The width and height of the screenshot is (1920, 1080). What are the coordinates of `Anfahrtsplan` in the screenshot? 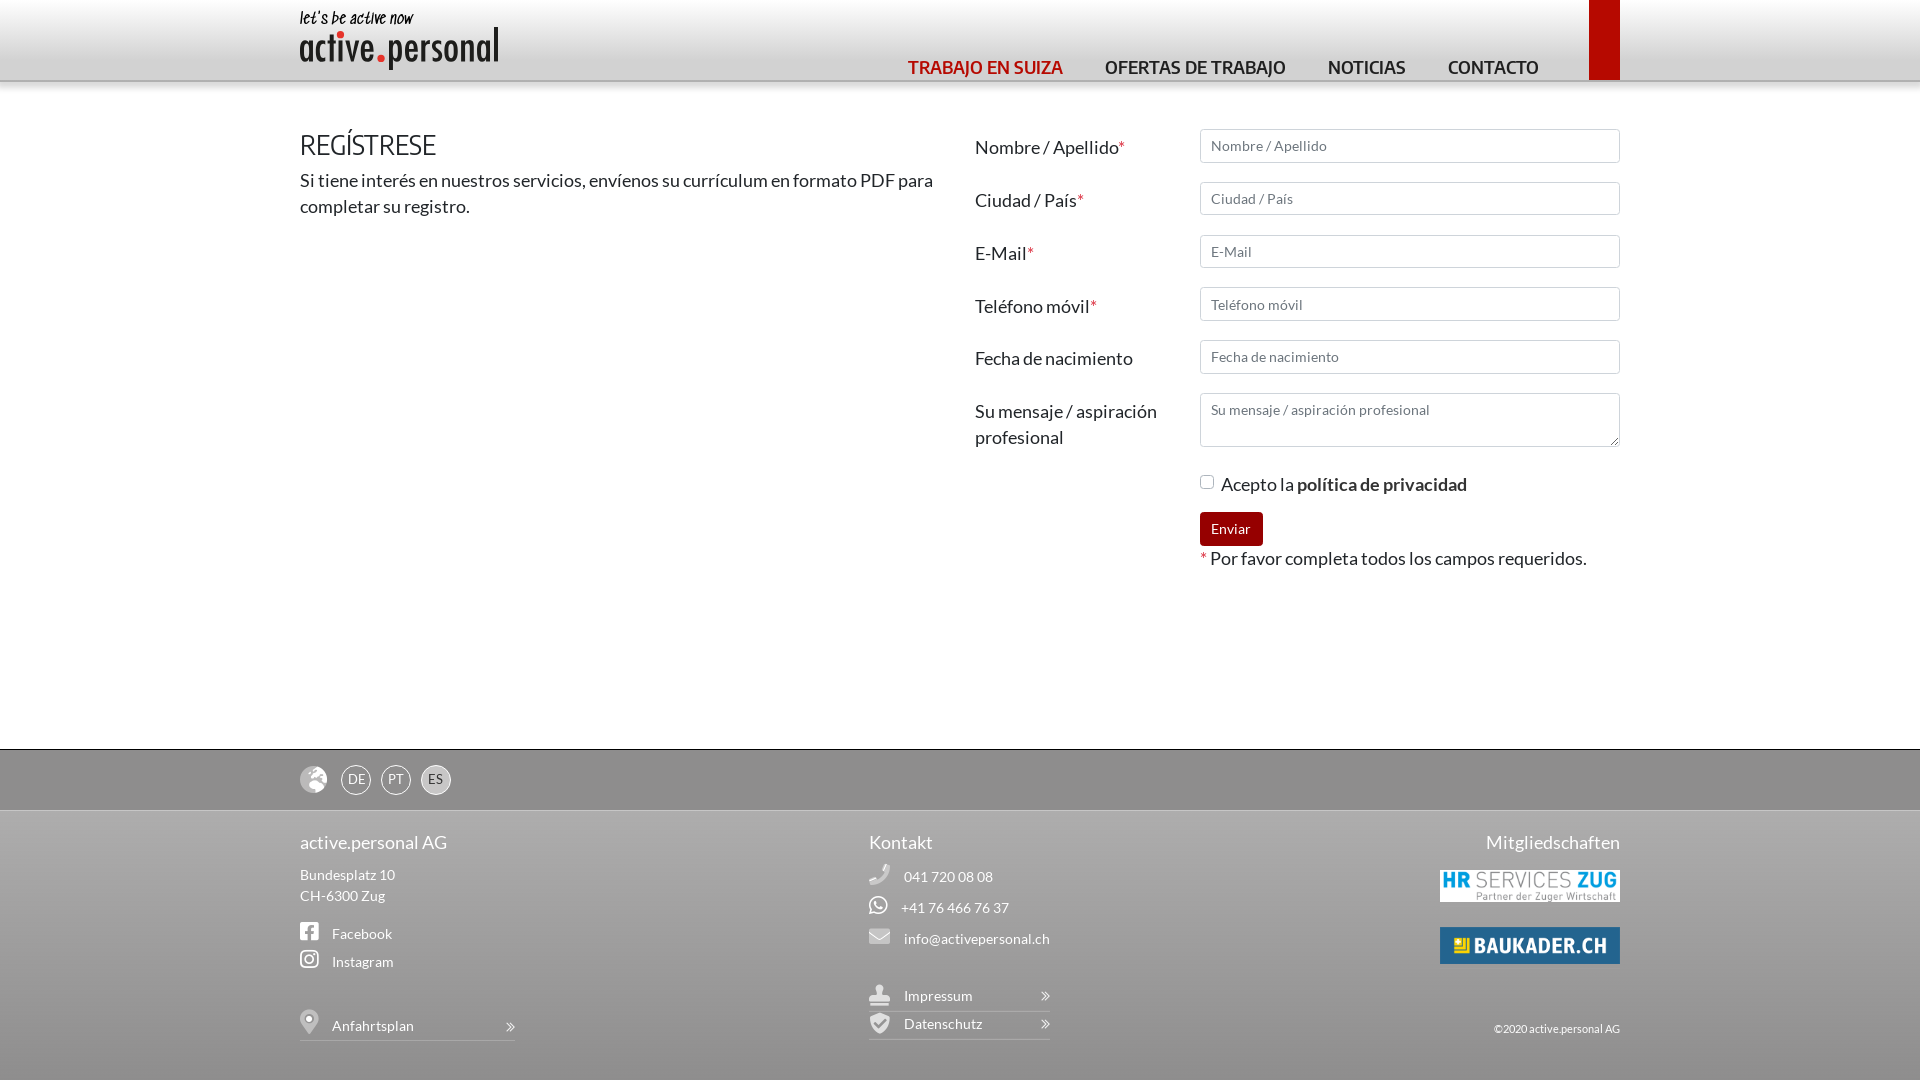 It's located at (424, 1026).